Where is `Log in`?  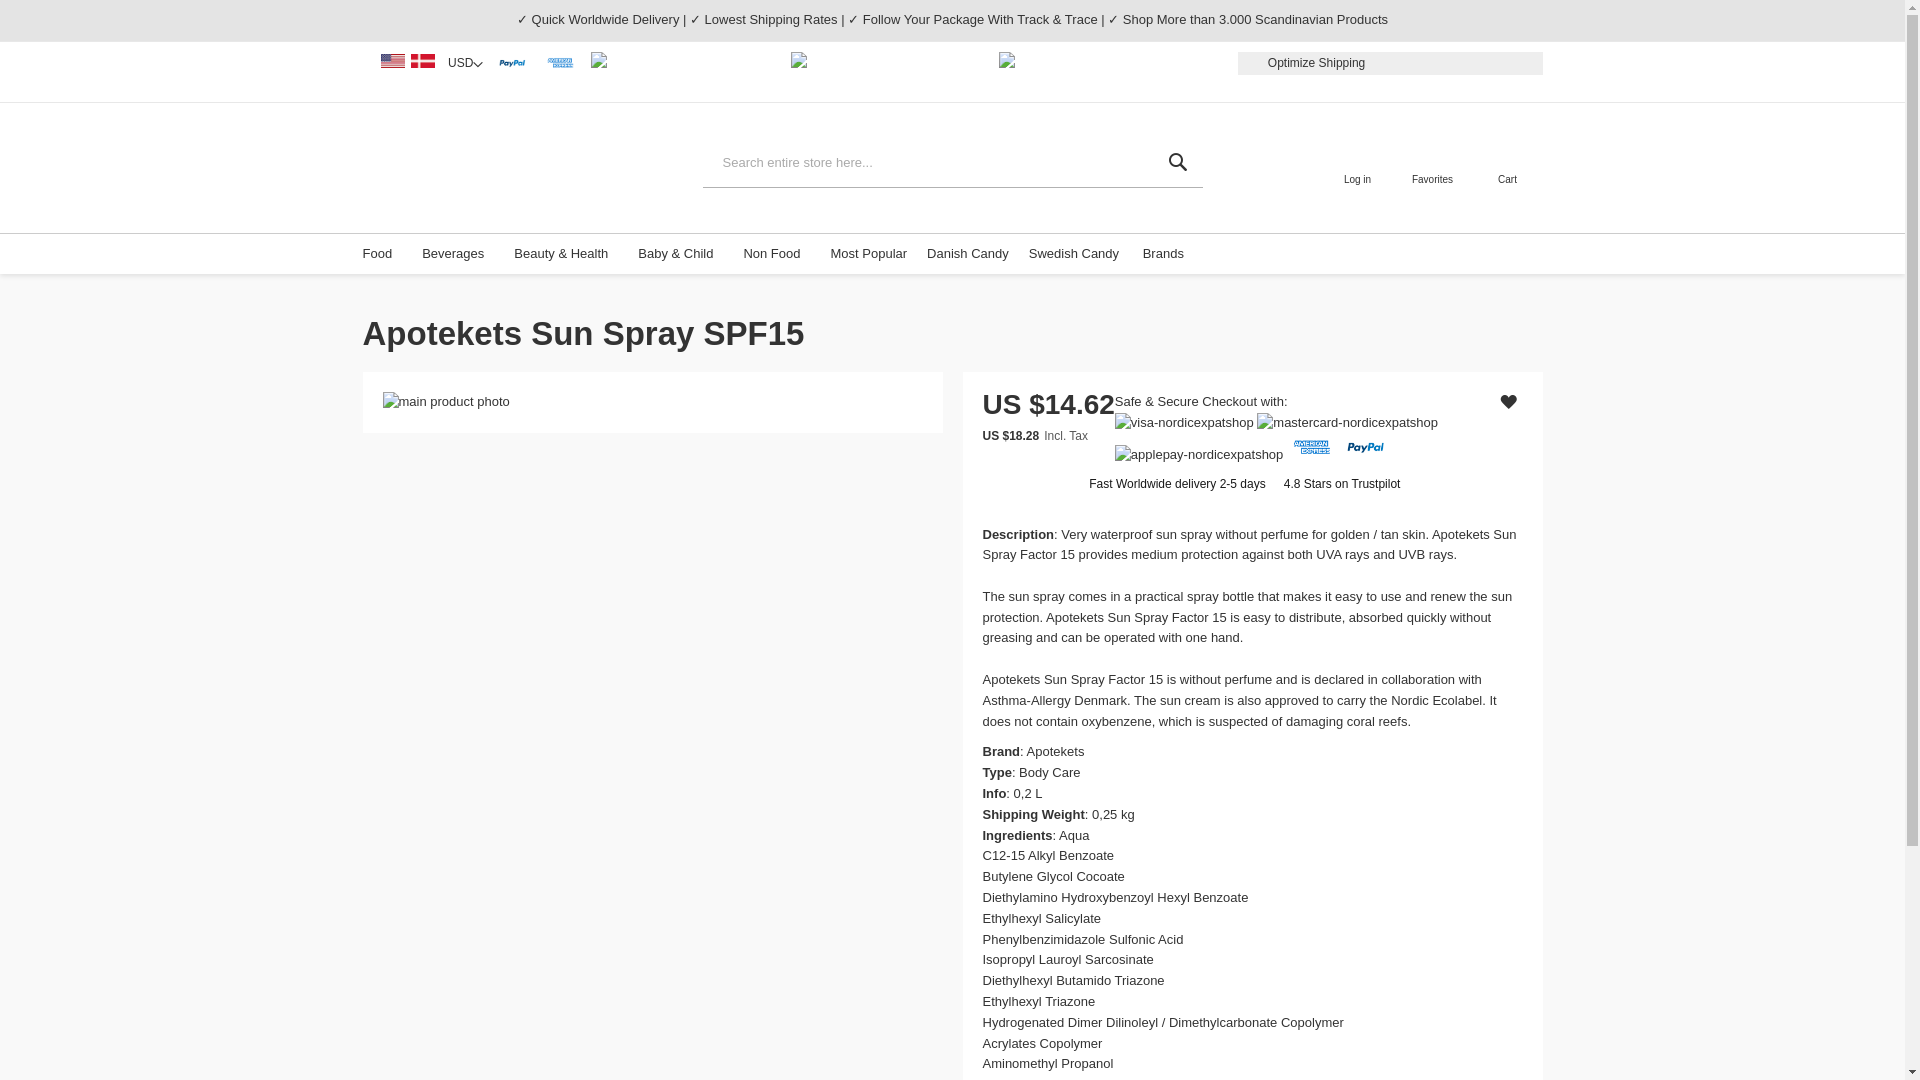 Log in is located at coordinates (1357, 168).